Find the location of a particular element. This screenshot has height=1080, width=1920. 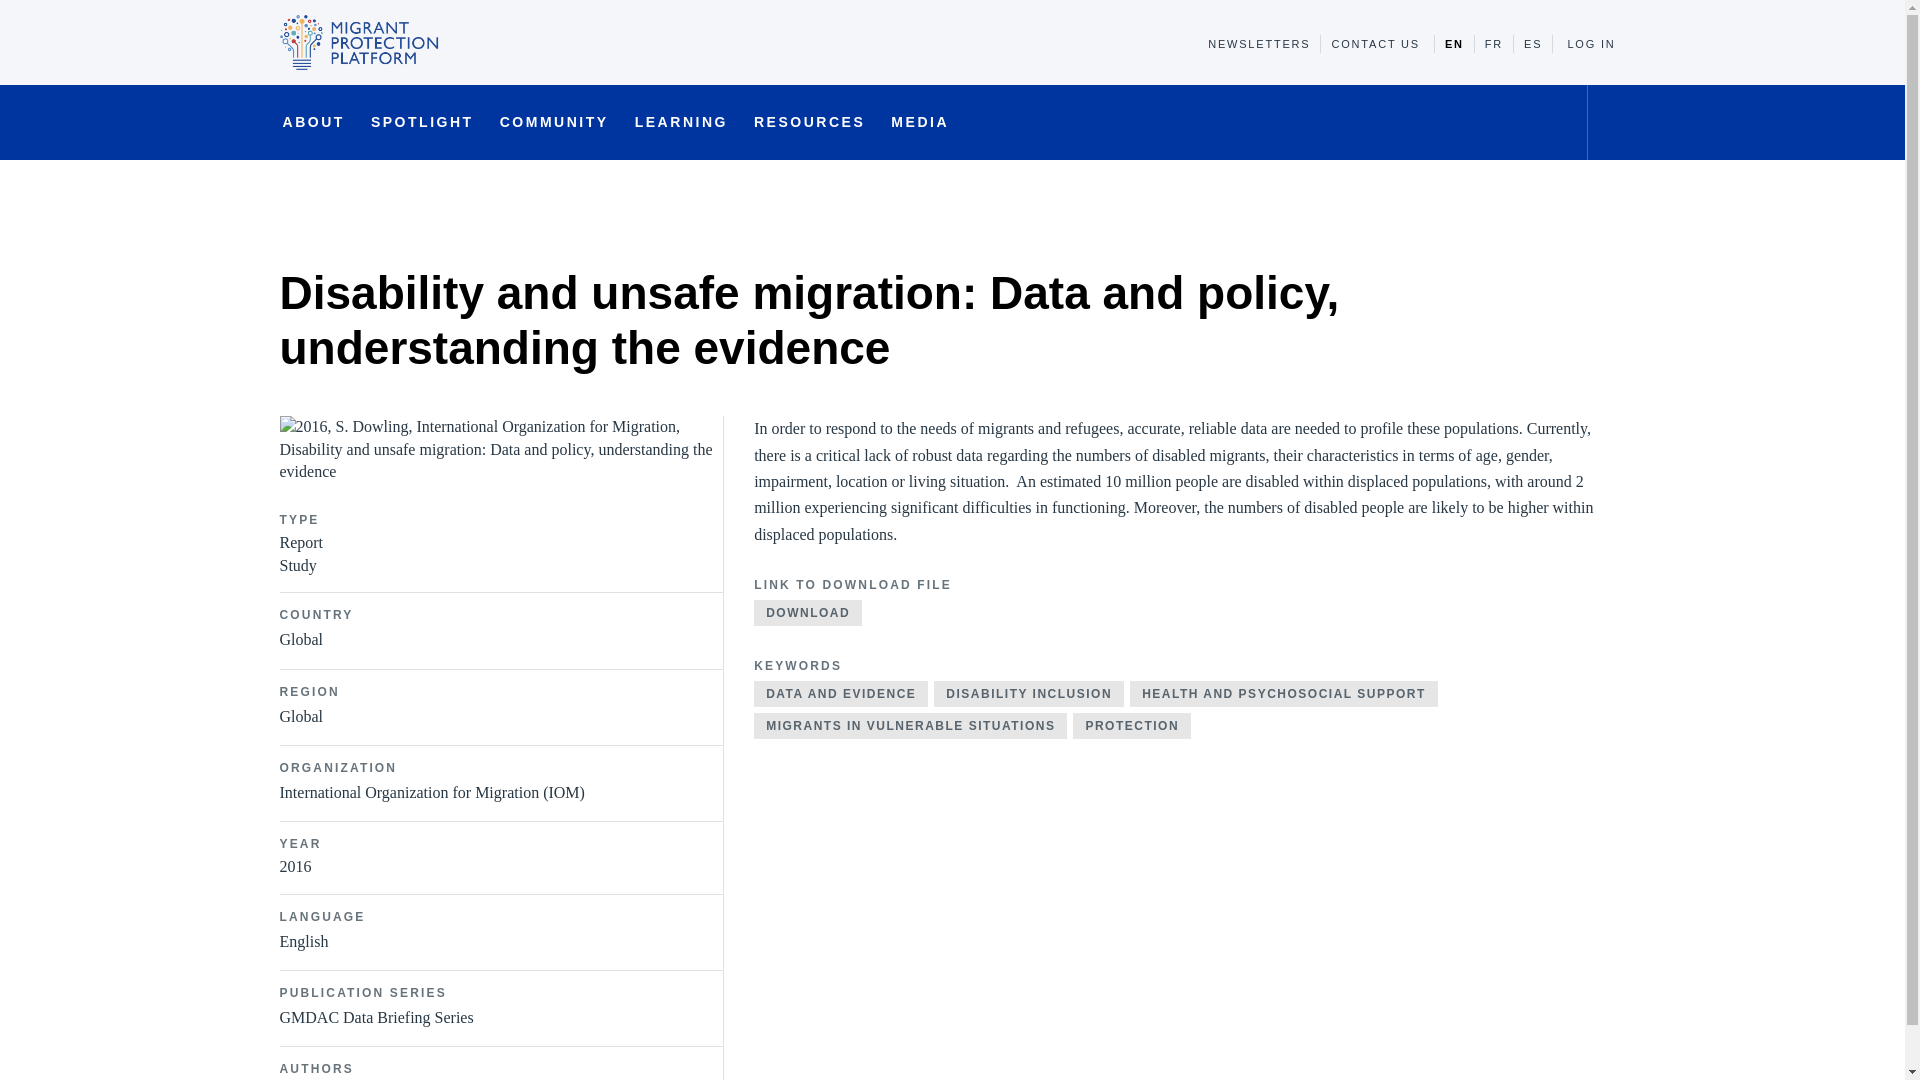

HEALTH AND PSYCHOSOCIAL SUPPORT is located at coordinates (1284, 694).